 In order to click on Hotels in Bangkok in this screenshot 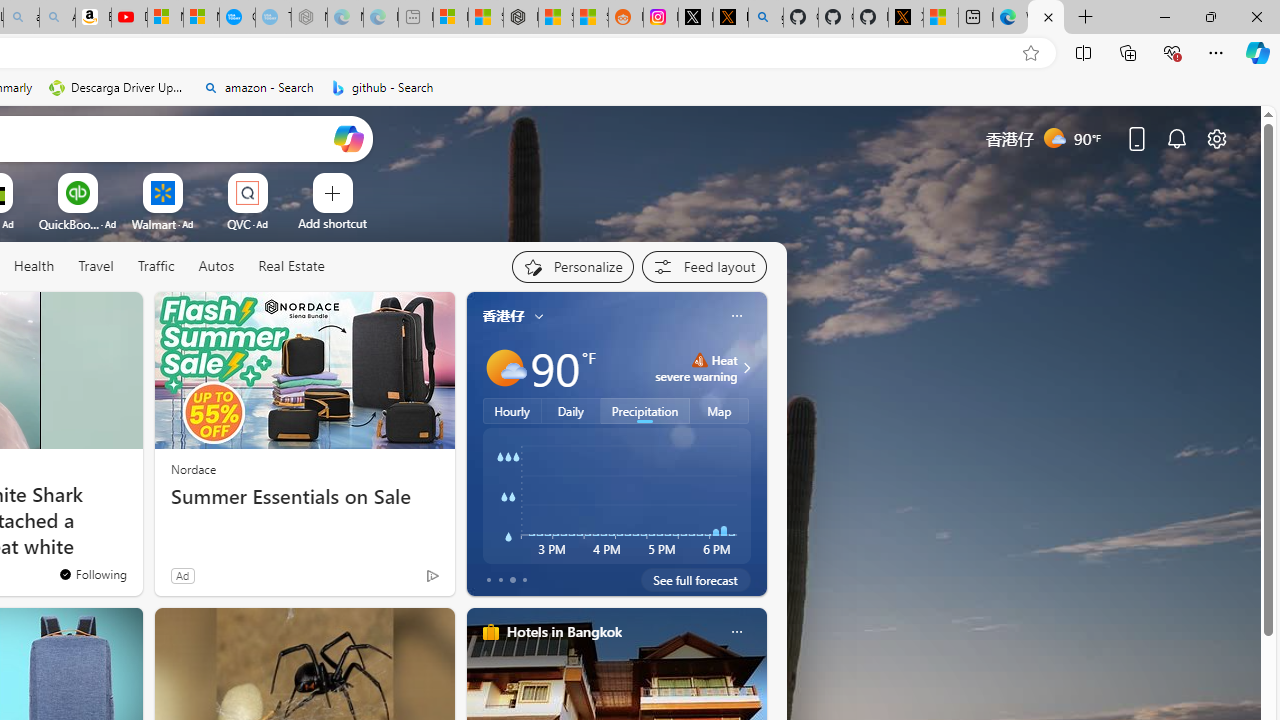, I will do `click(564, 631)`.